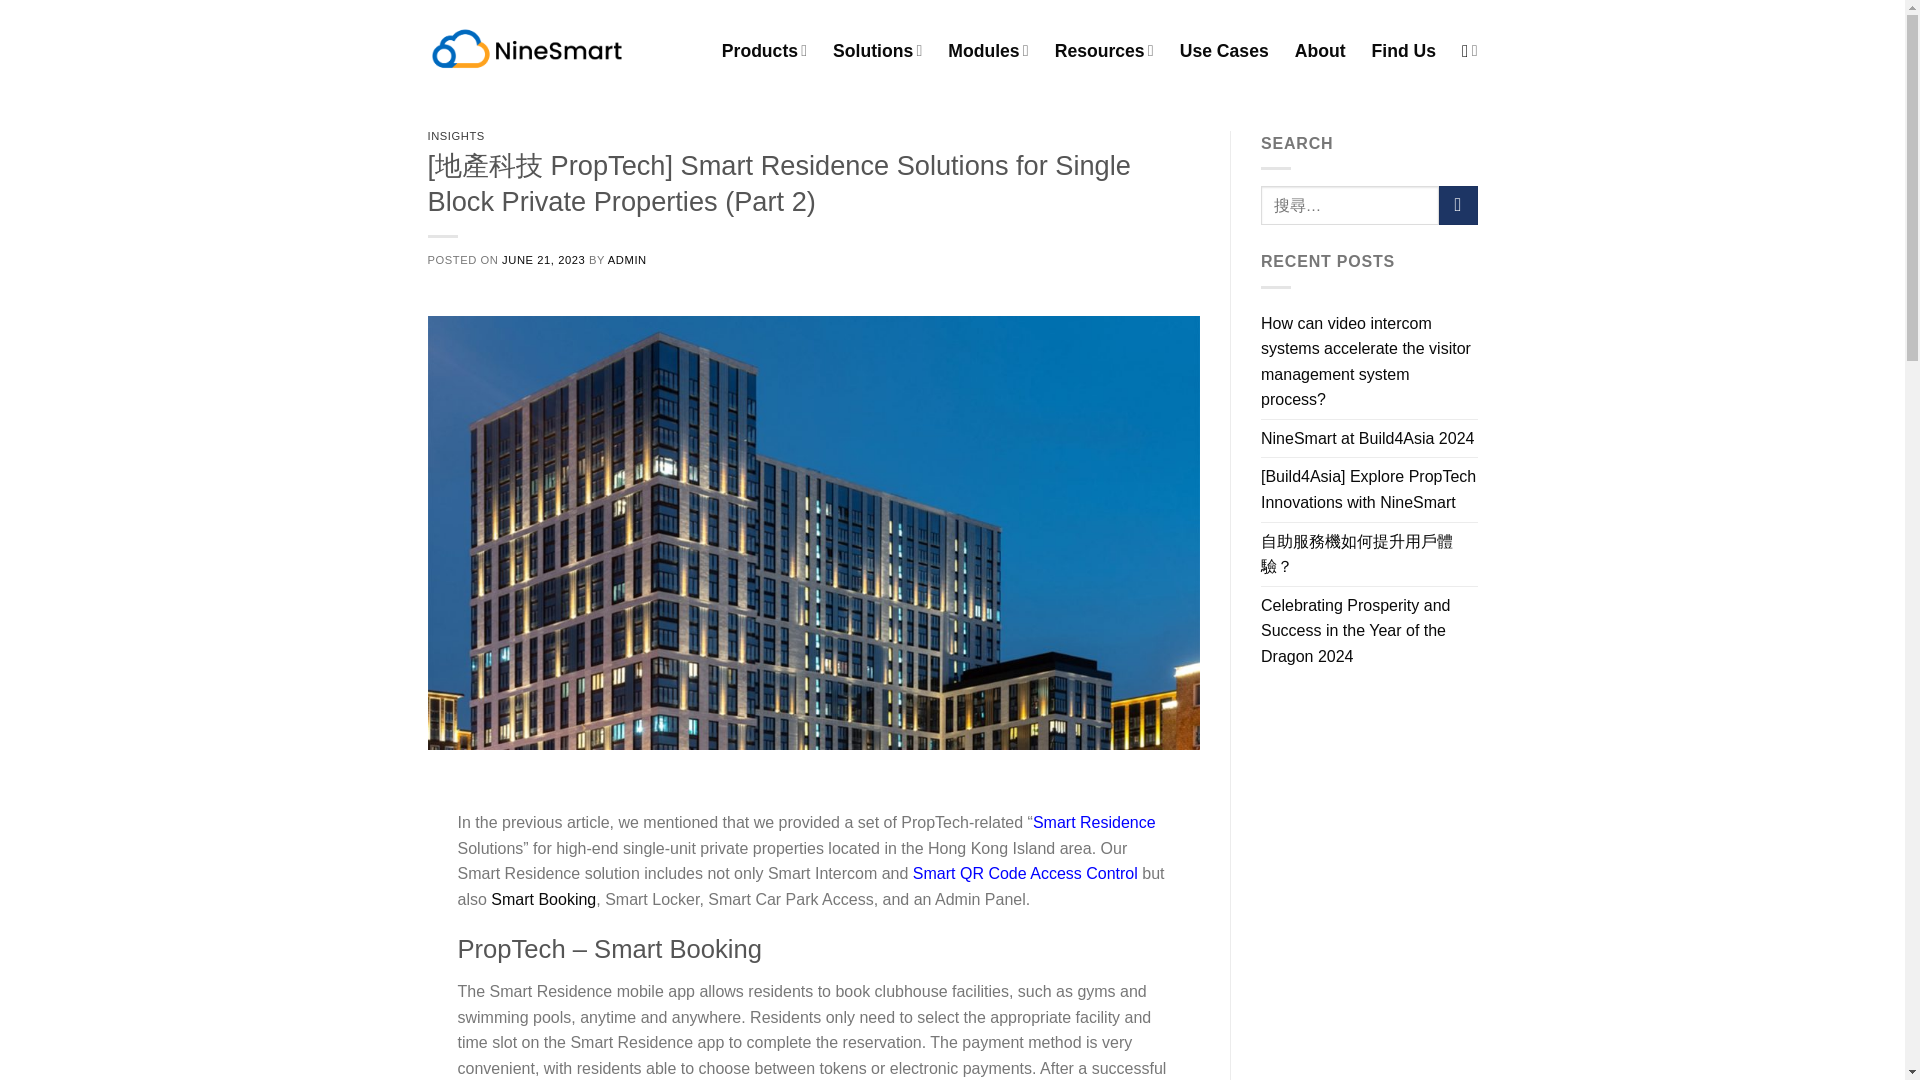 This screenshot has width=1920, height=1080. What do you see at coordinates (528, 50) in the screenshot?
I see `NineSmart` at bounding box center [528, 50].